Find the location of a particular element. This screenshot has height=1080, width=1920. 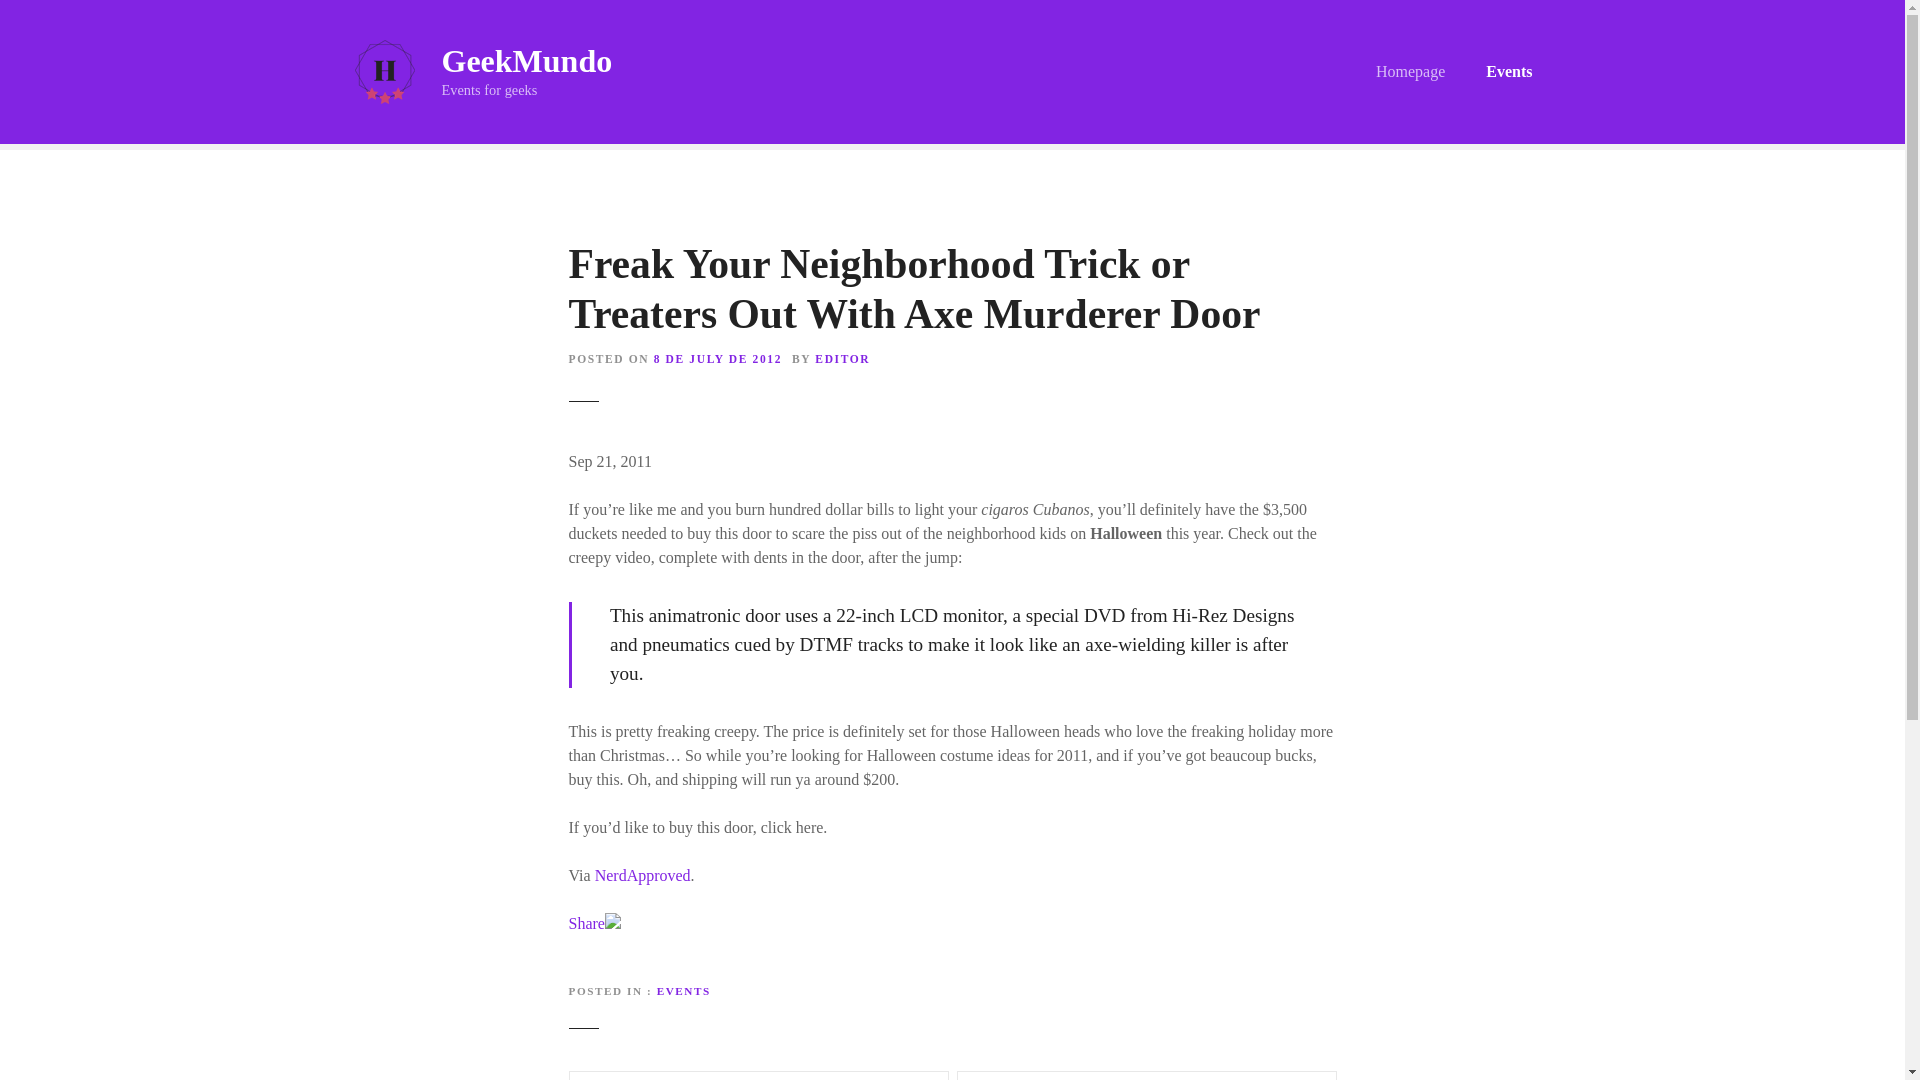

EVENTS is located at coordinates (683, 990).